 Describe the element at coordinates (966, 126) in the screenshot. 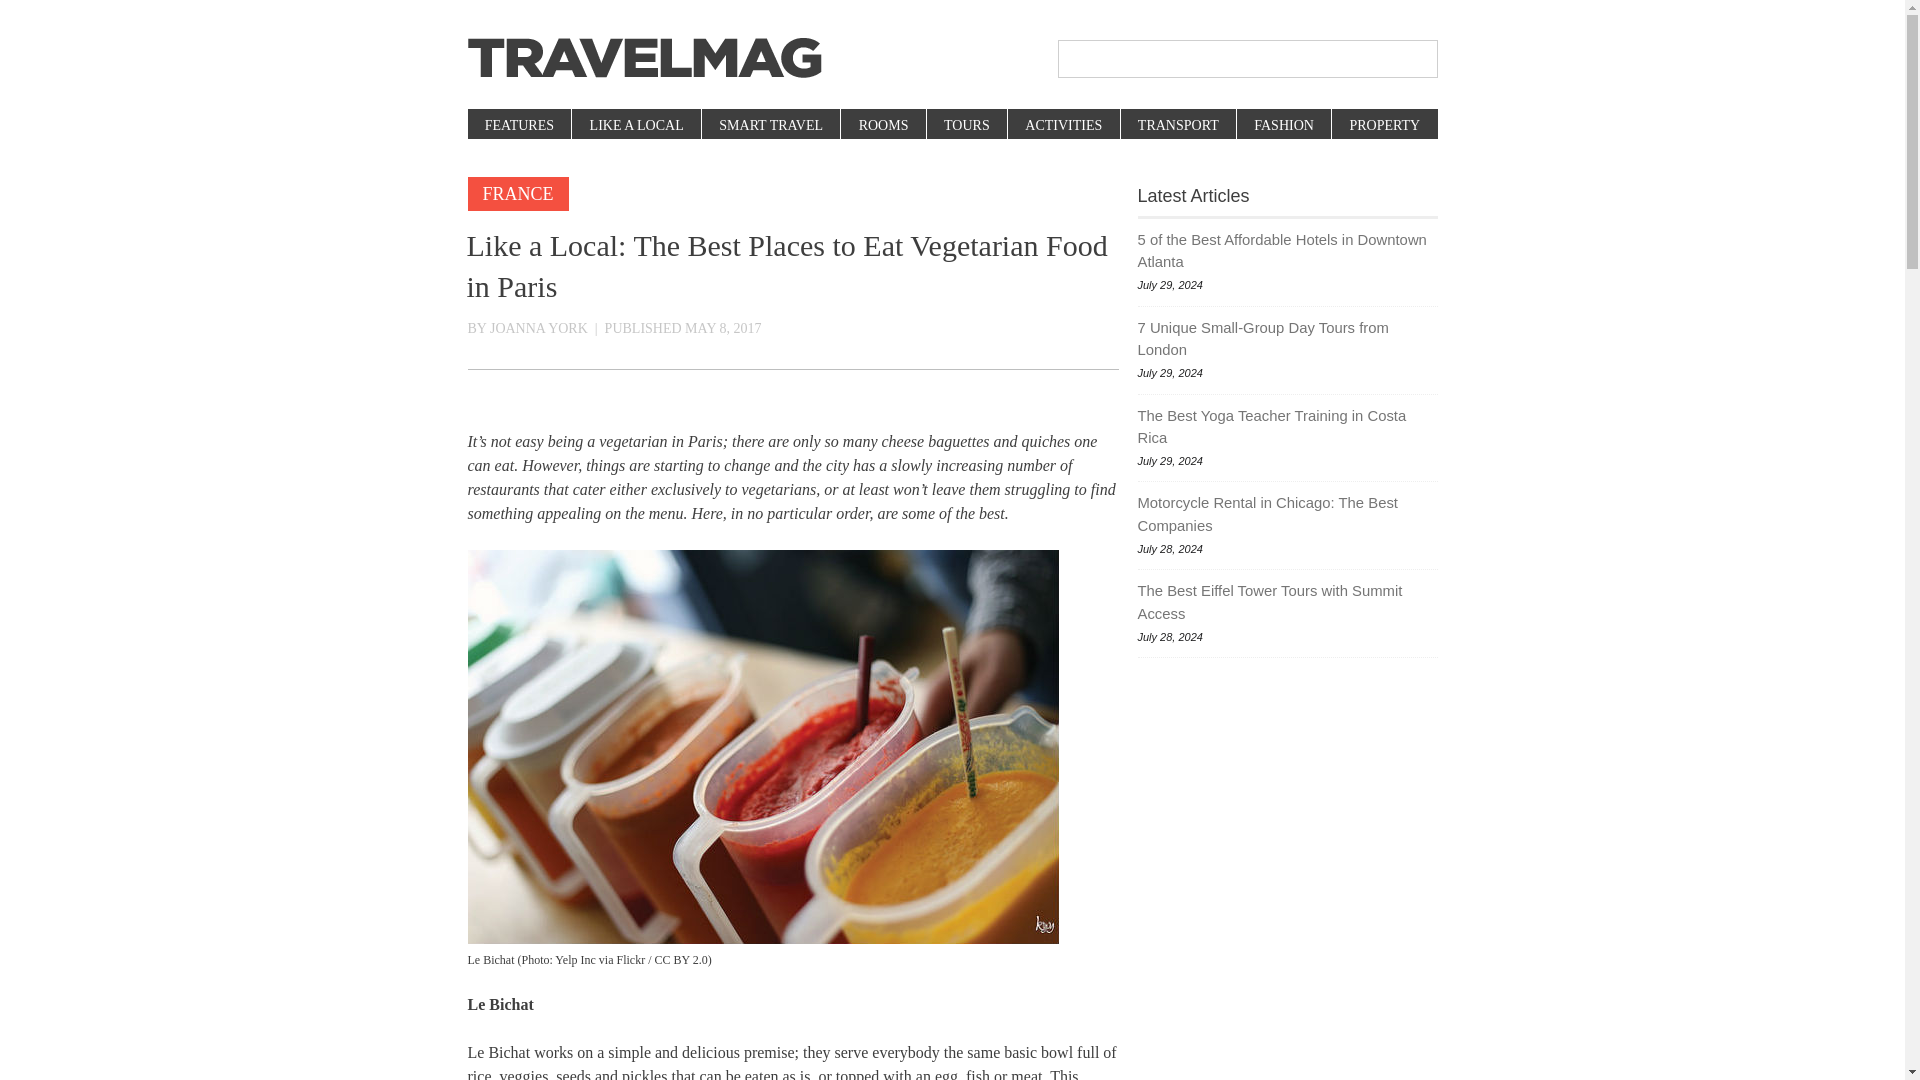

I see `TOURS` at that location.